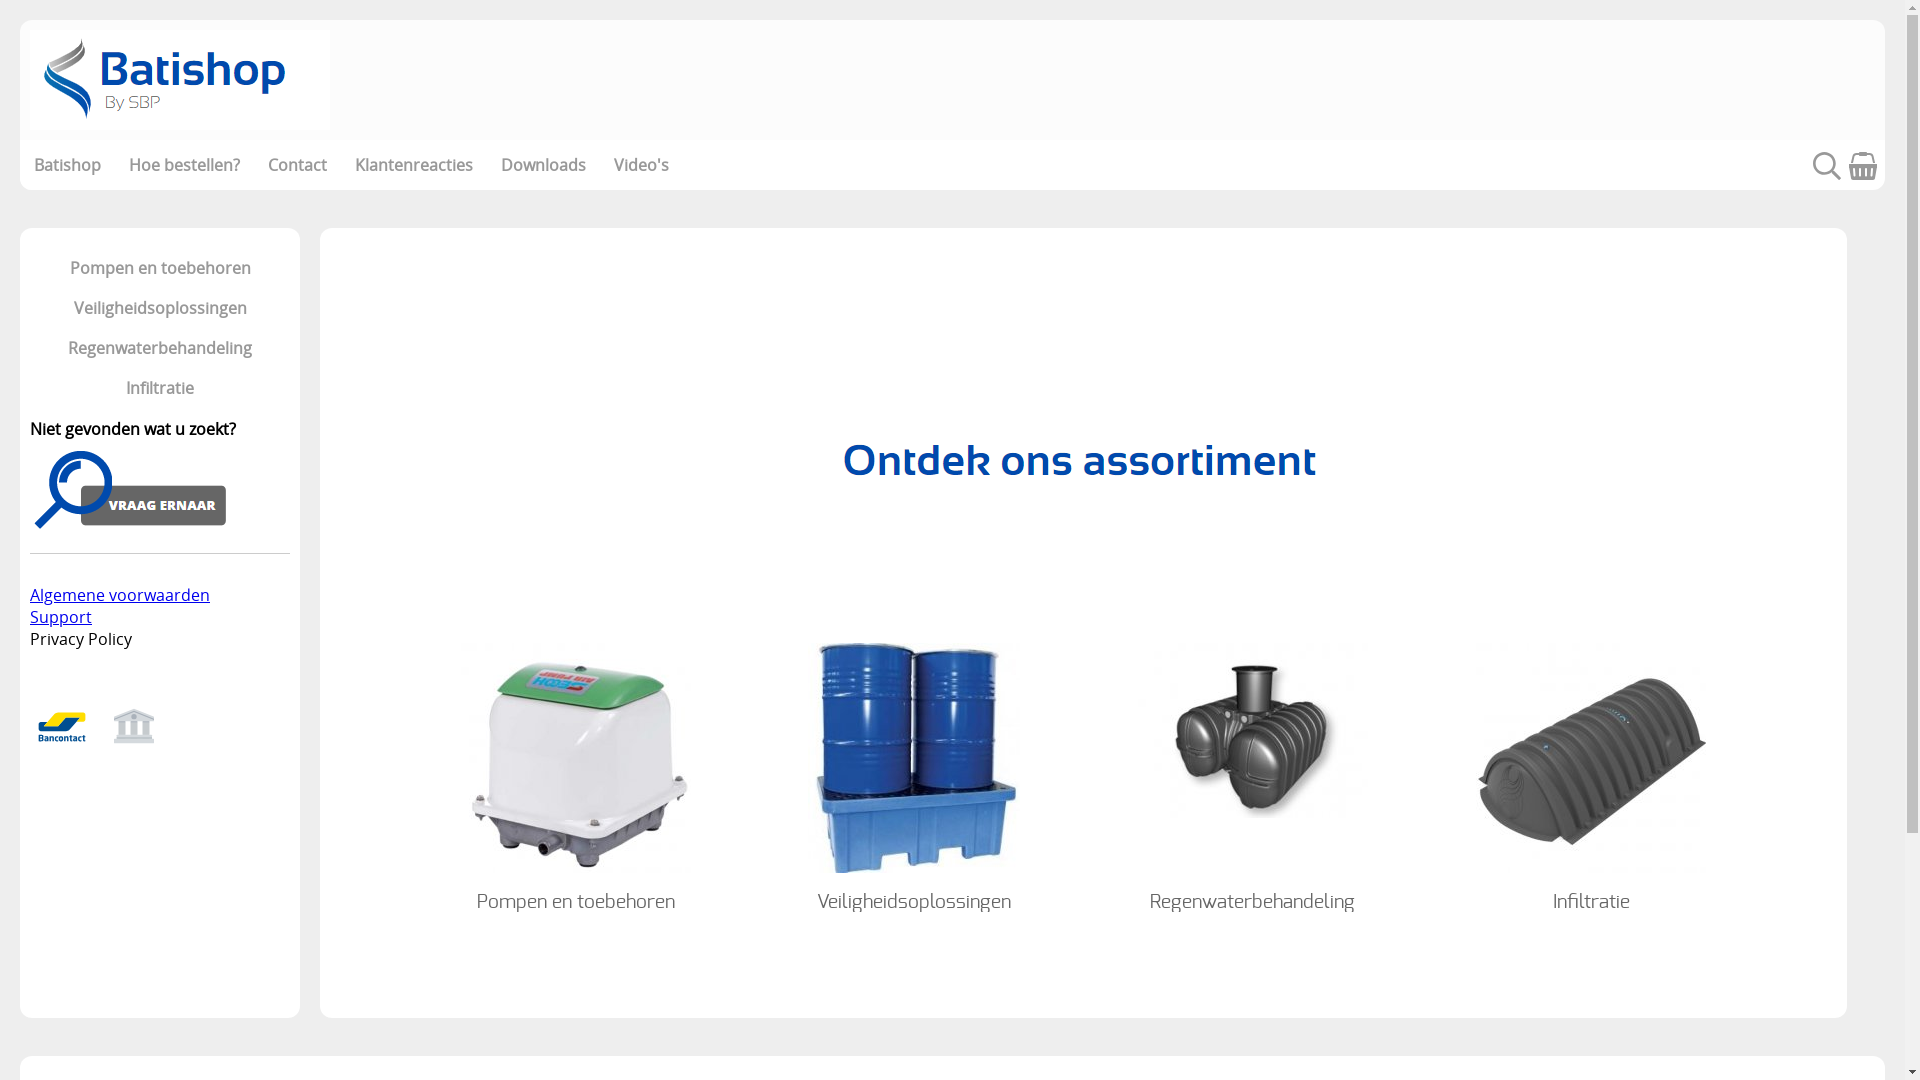  What do you see at coordinates (1827, 174) in the screenshot?
I see `Zoeken` at bounding box center [1827, 174].